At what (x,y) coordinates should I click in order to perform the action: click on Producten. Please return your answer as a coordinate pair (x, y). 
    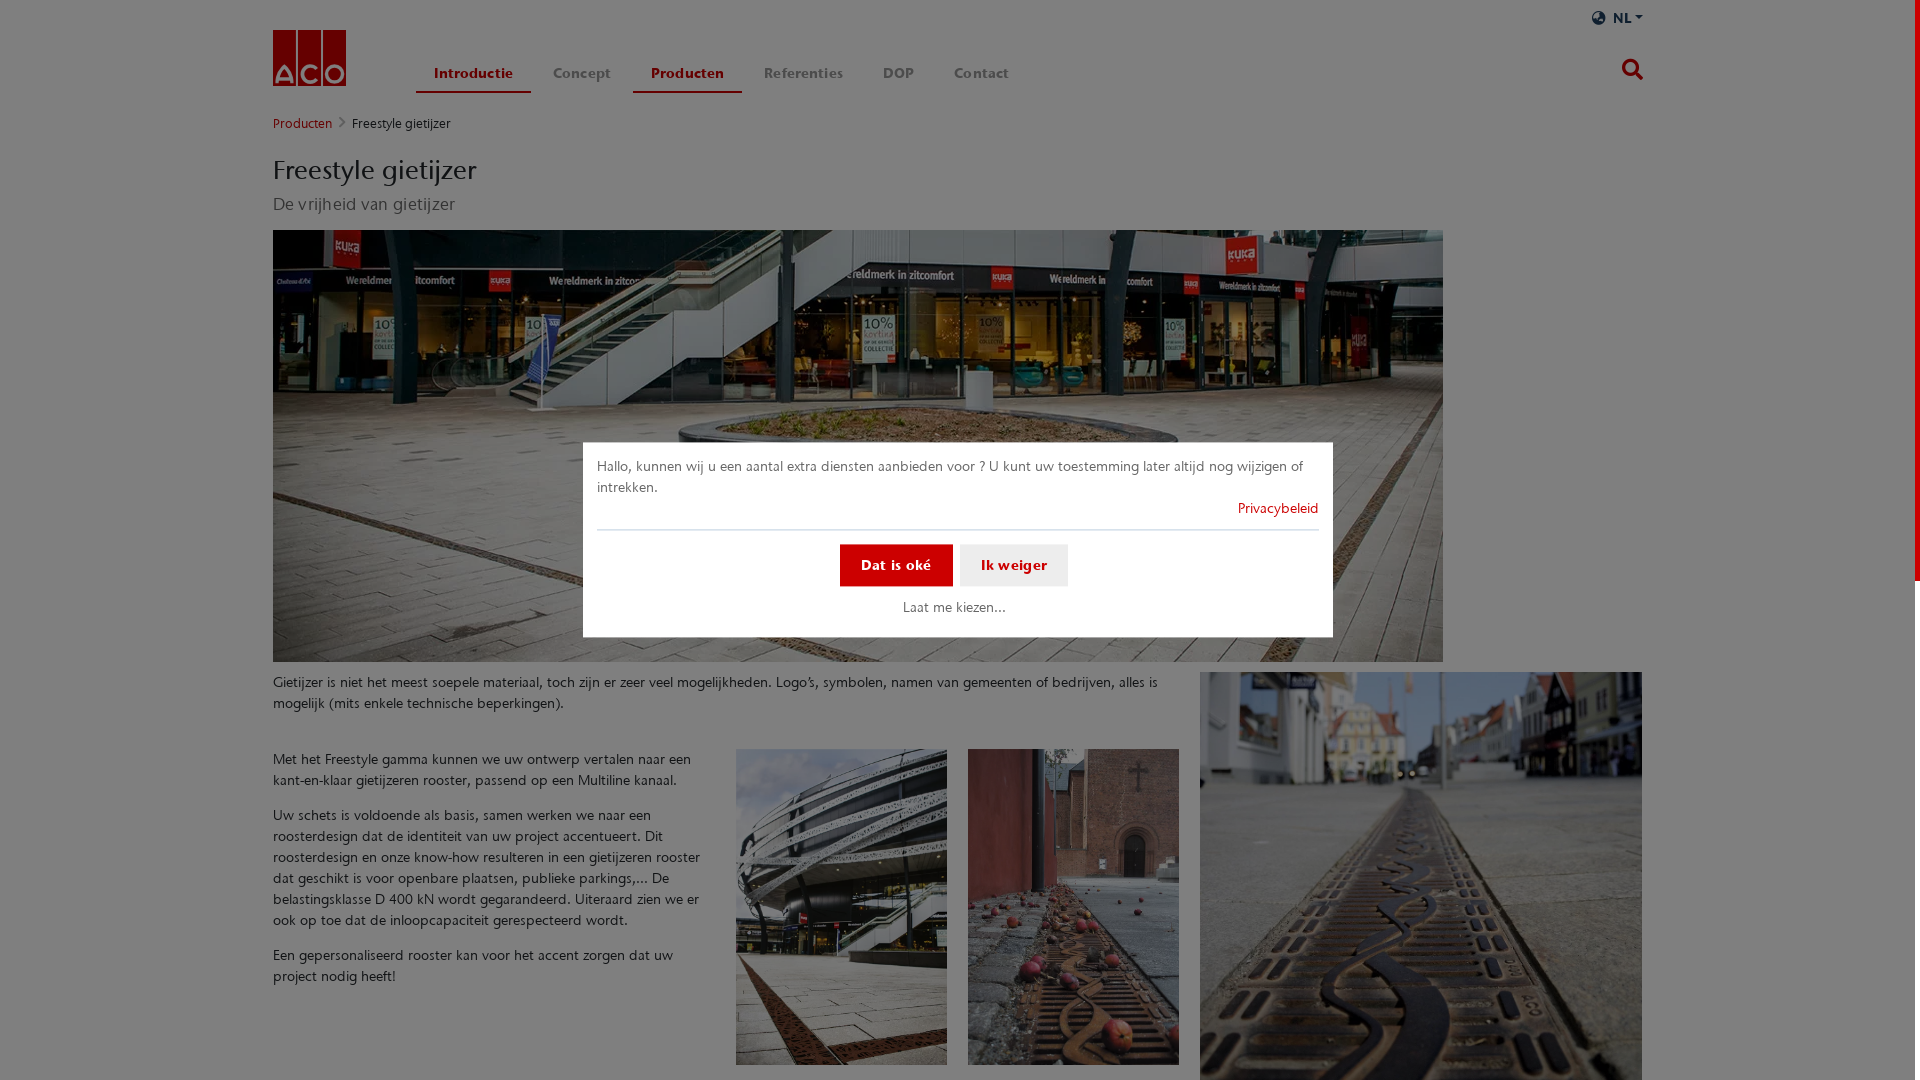
    Looking at the image, I should click on (688, 74).